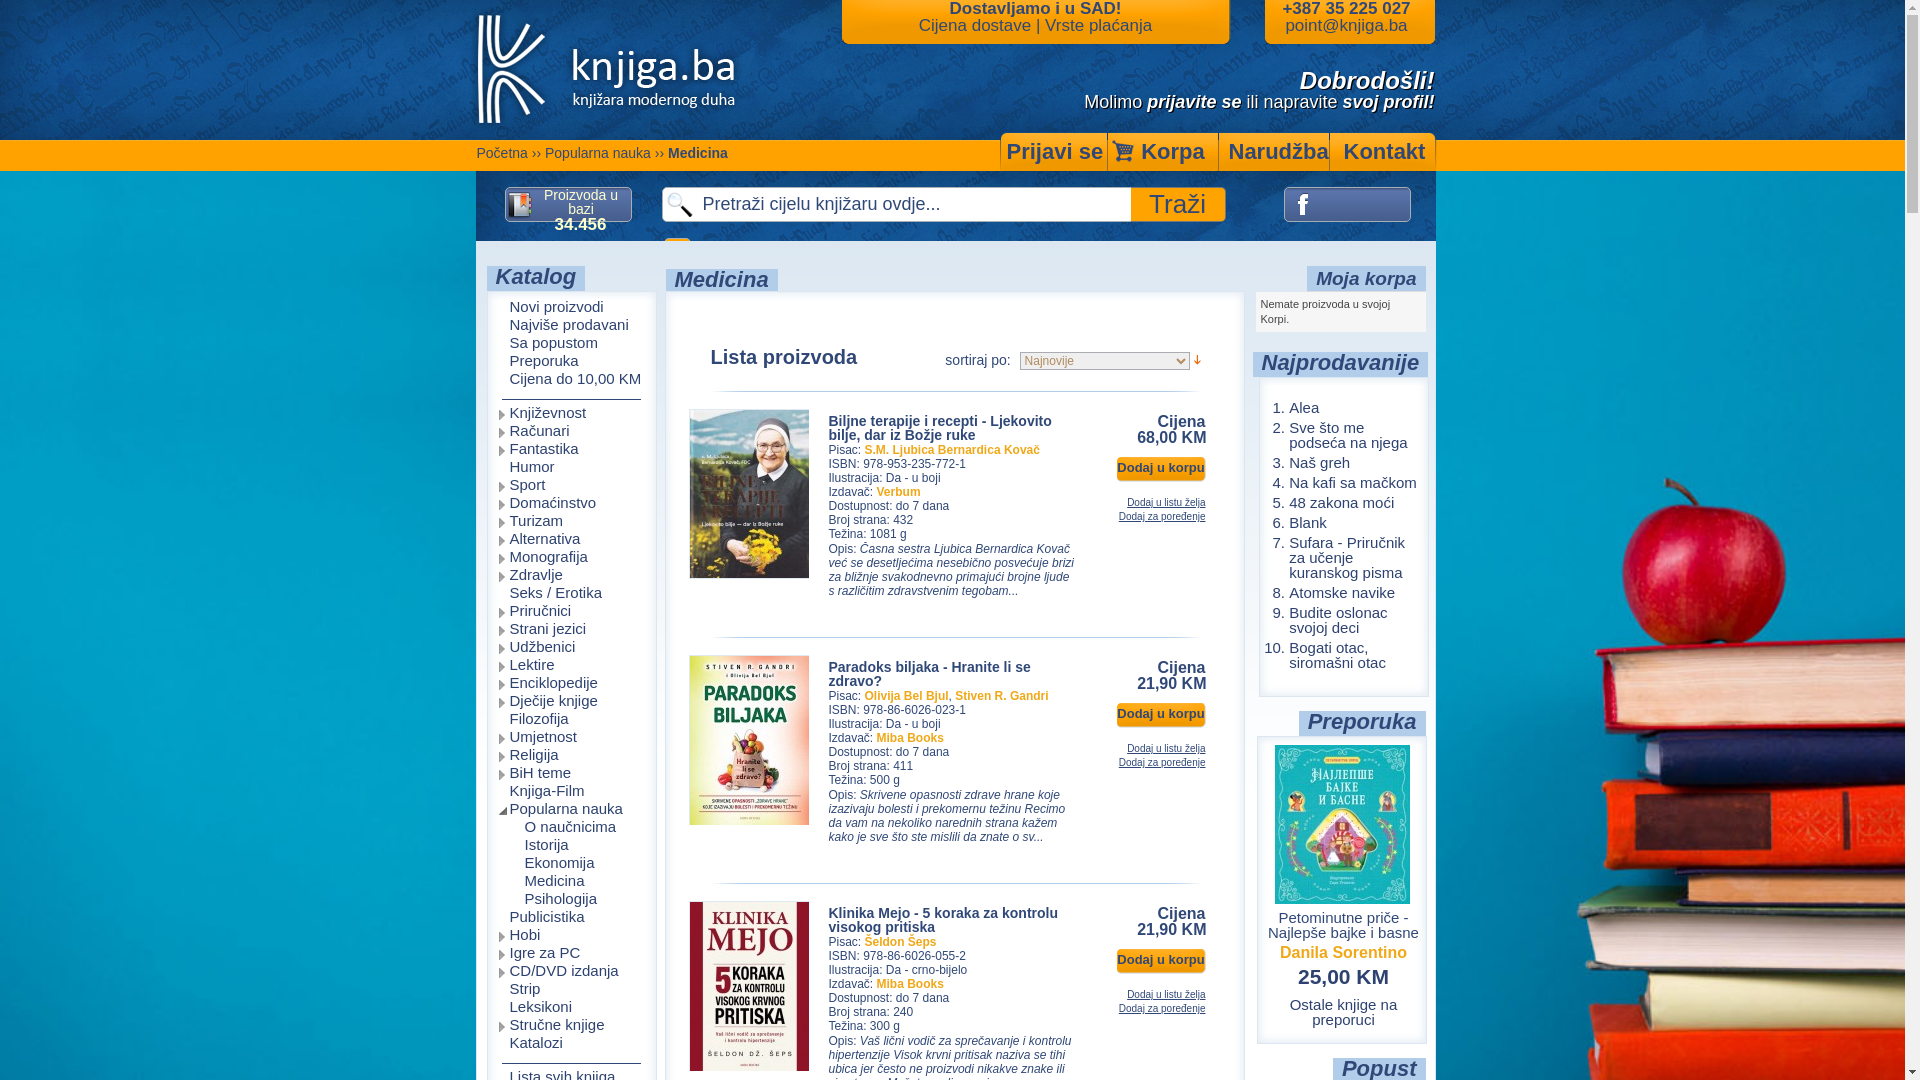  What do you see at coordinates (749, 823) in the screenshot?
I see `Paradoks biljaka - Hranite li se zdravo?` at bounding box center [749, 823].